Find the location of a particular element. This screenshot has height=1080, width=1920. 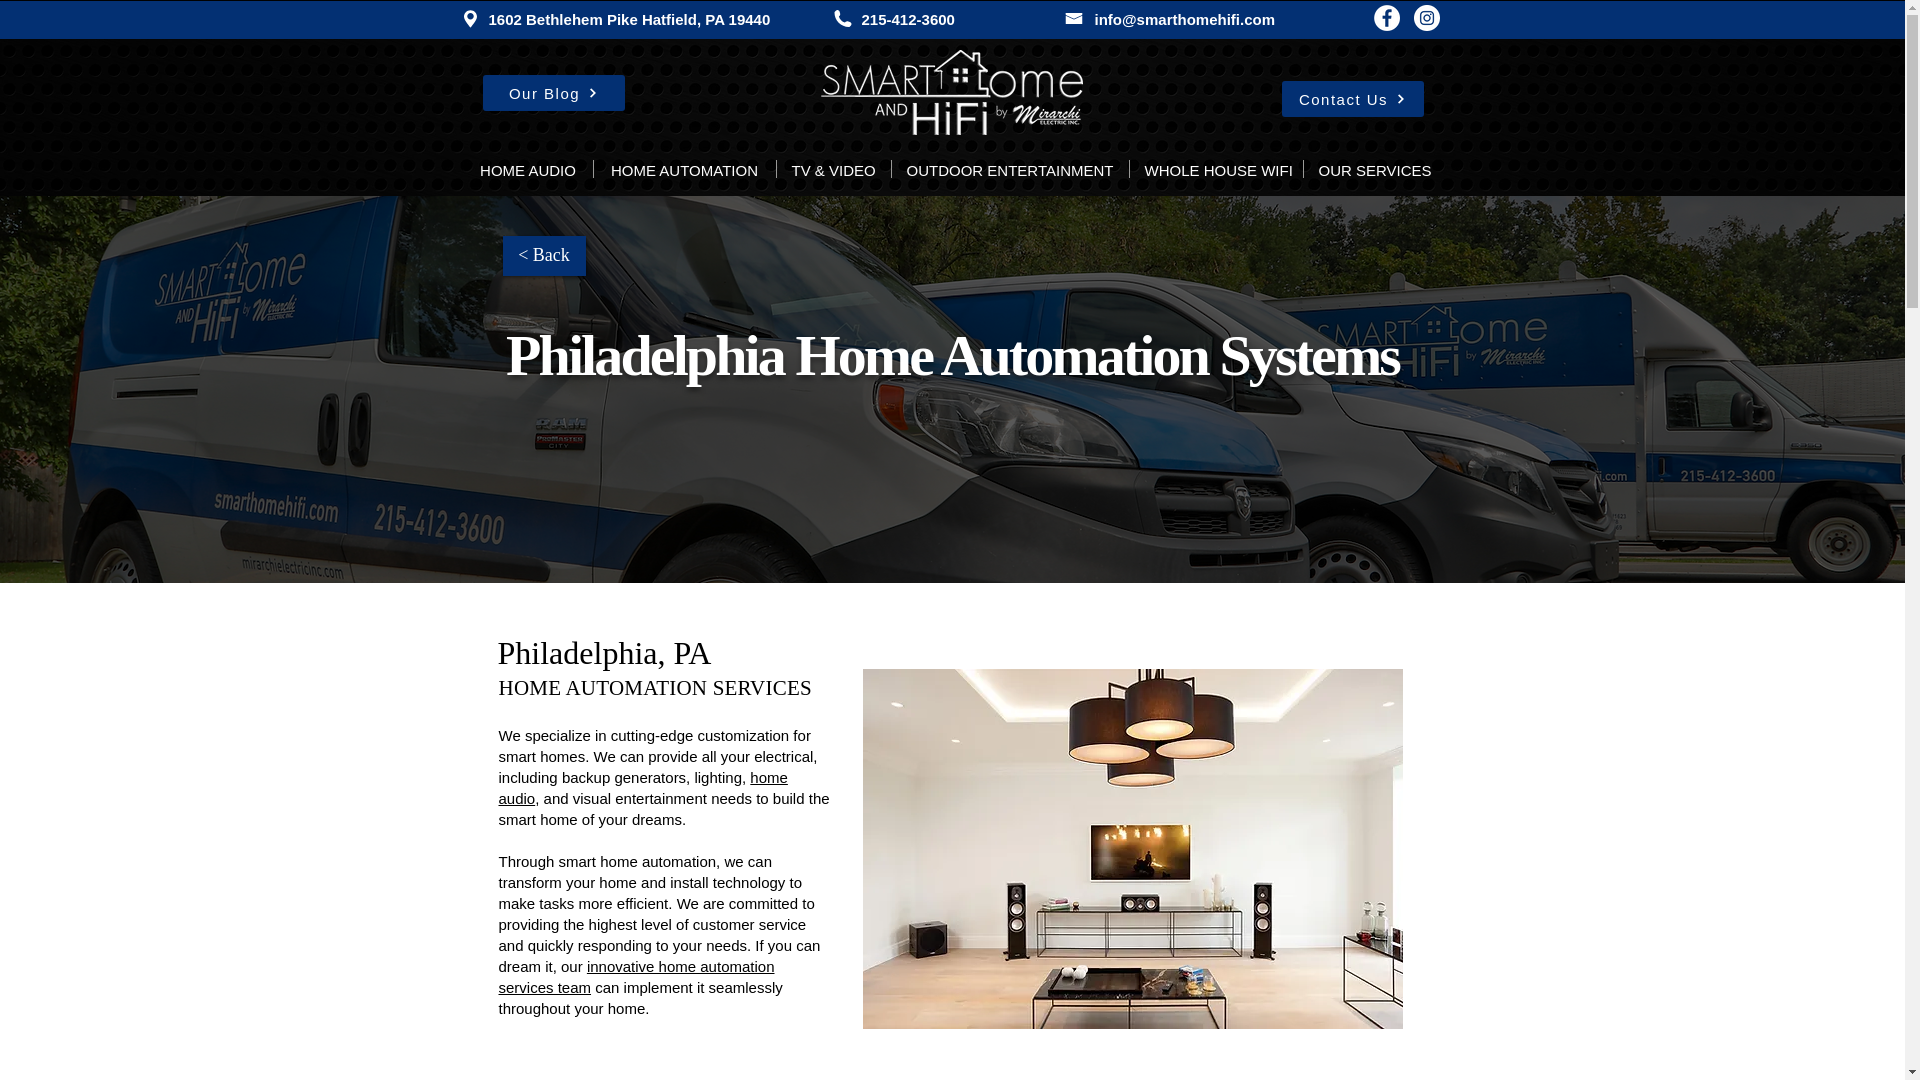

Our Blog is located at coordinates (552, 92).